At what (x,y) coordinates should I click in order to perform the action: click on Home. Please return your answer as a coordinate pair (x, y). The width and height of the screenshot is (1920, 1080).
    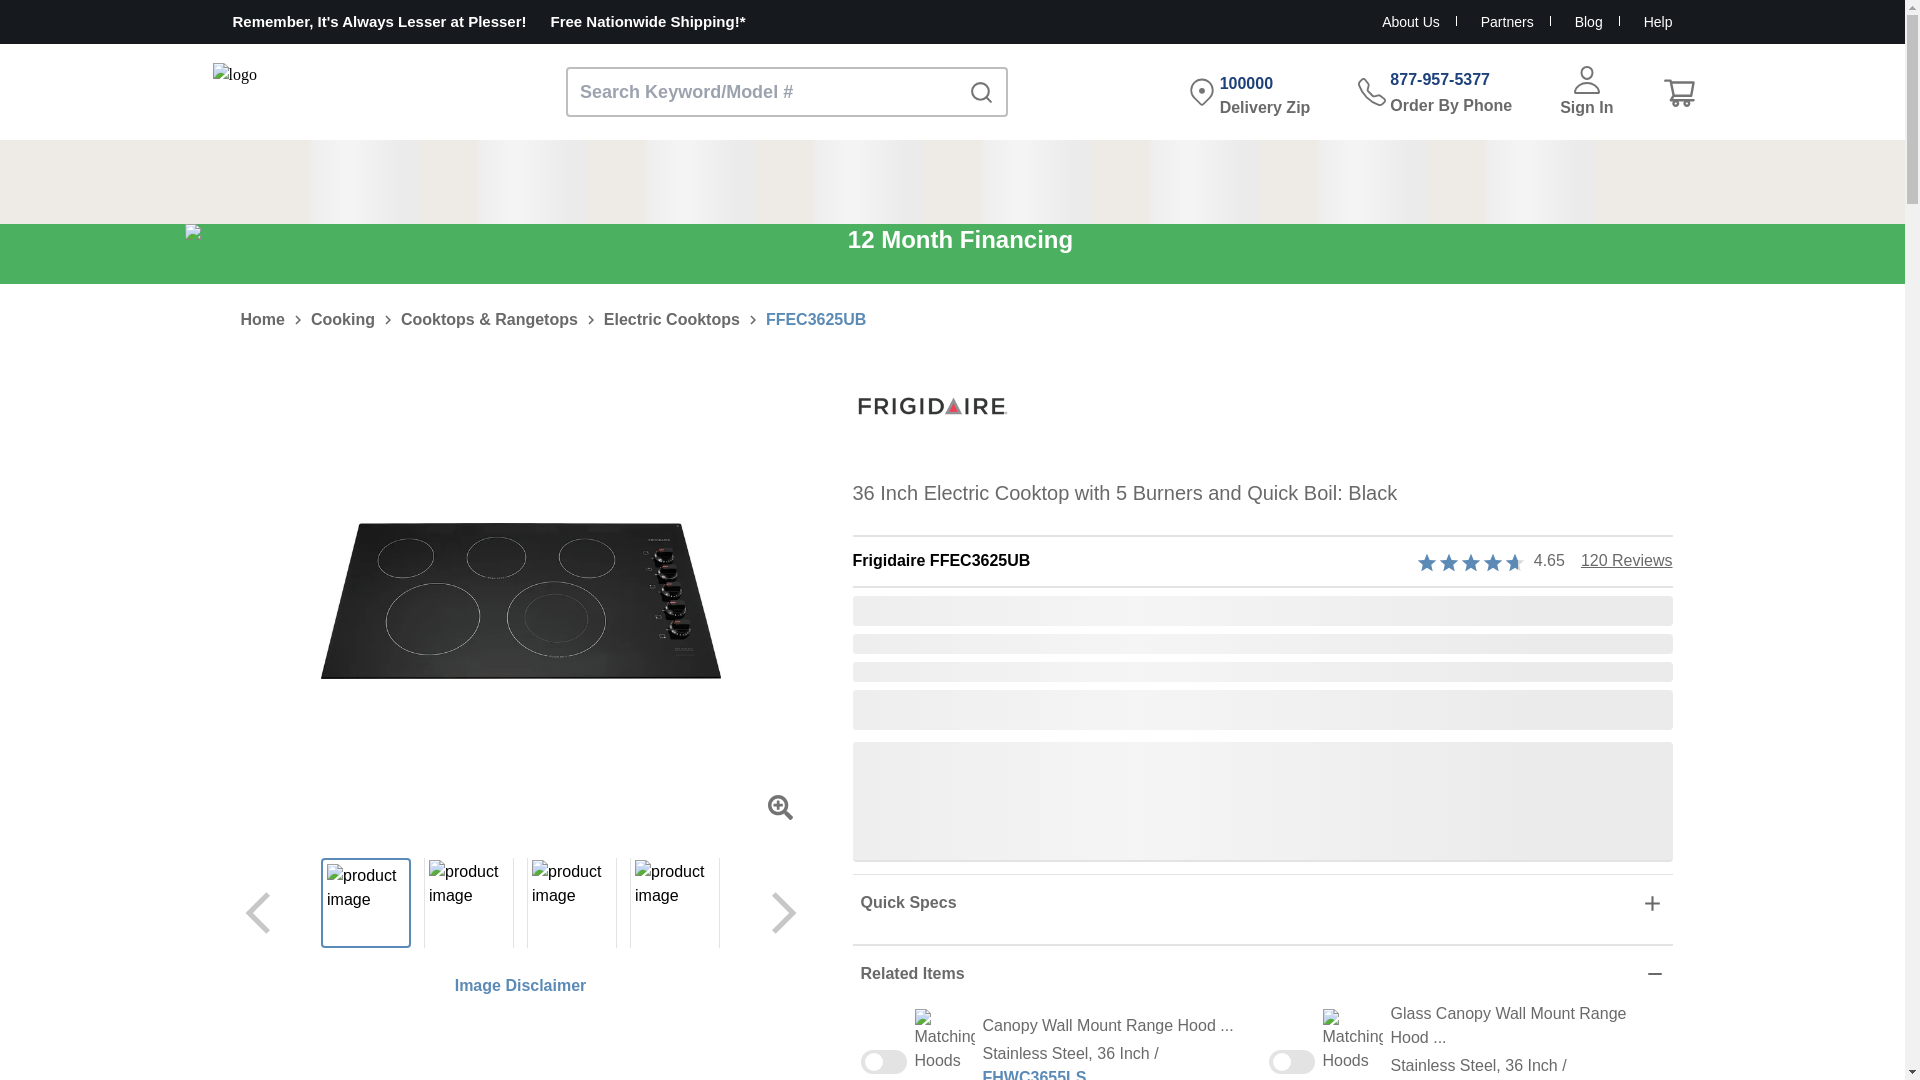
    Looking at the image, I should click on (262, 320).